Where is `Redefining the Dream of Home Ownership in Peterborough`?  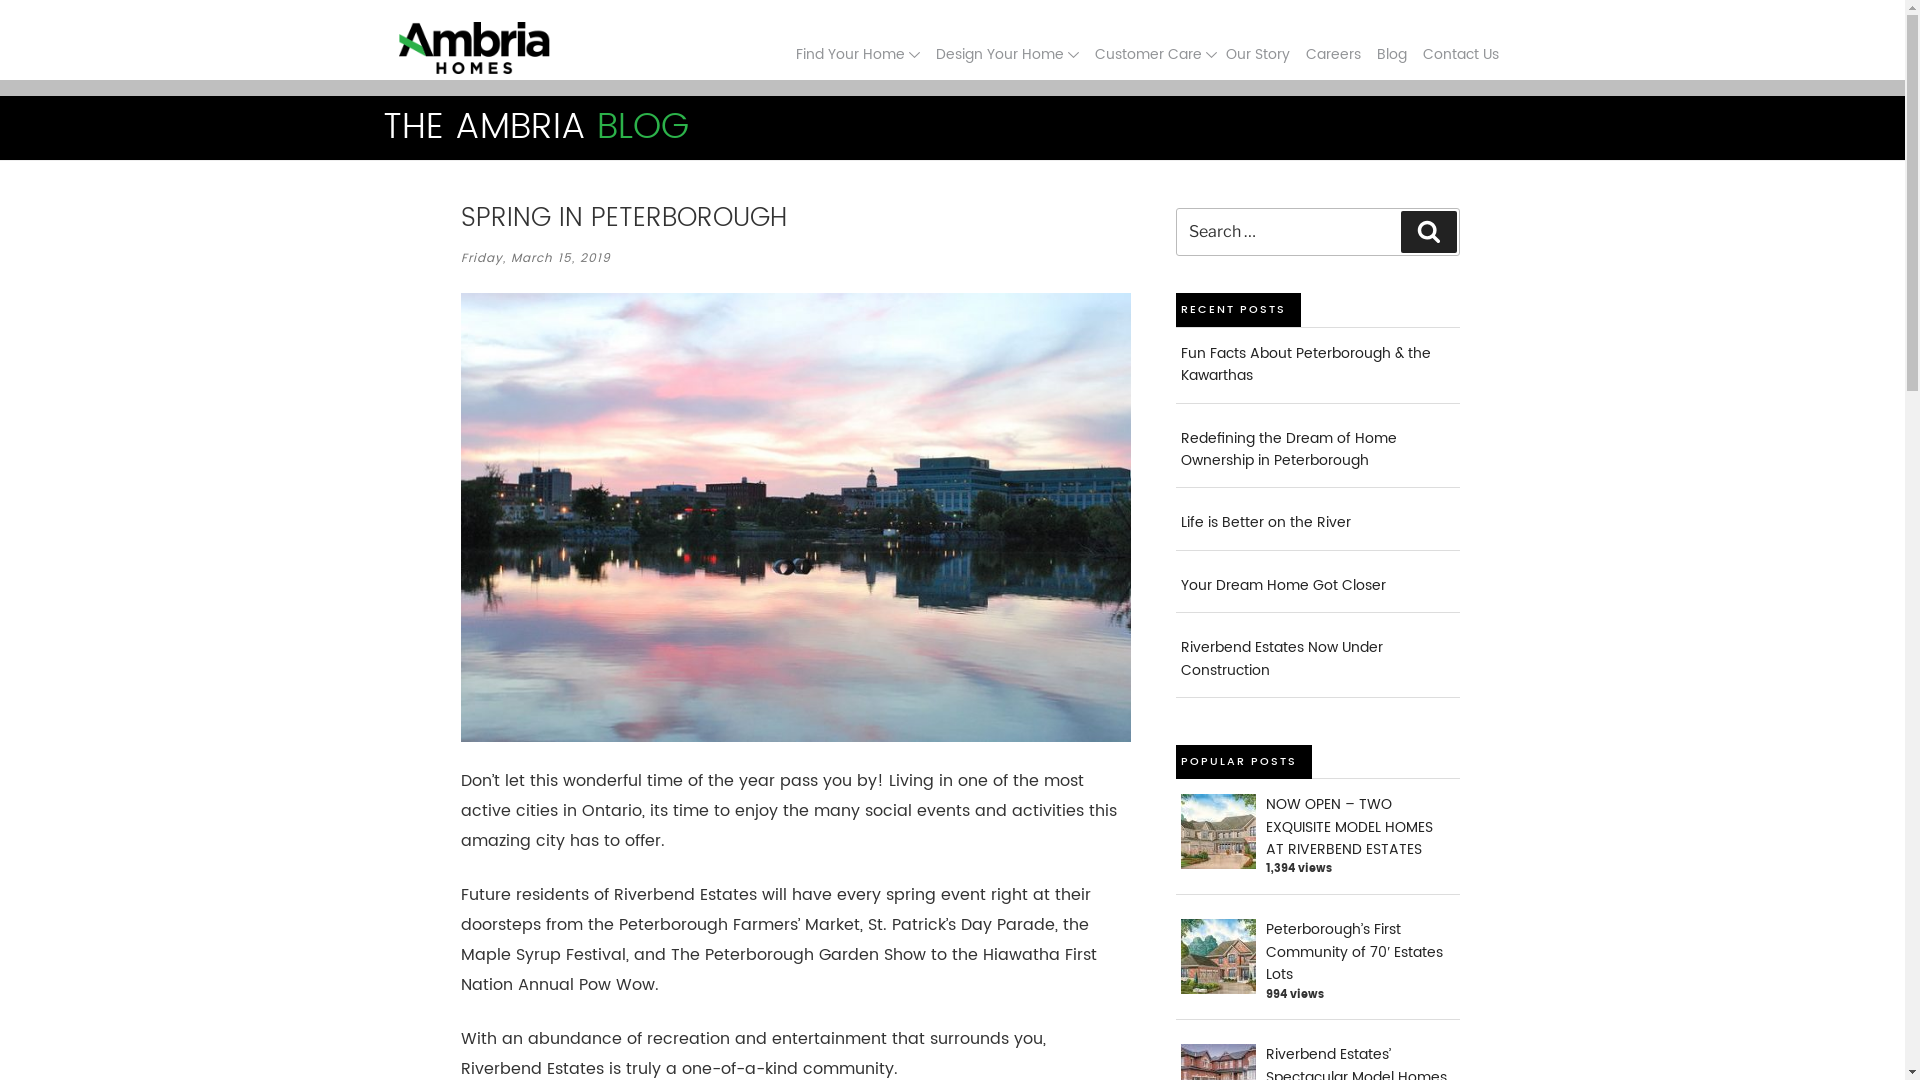
Redefining the Dream of Home Ownership in Peterborough is located at coordinates (1289, 450).